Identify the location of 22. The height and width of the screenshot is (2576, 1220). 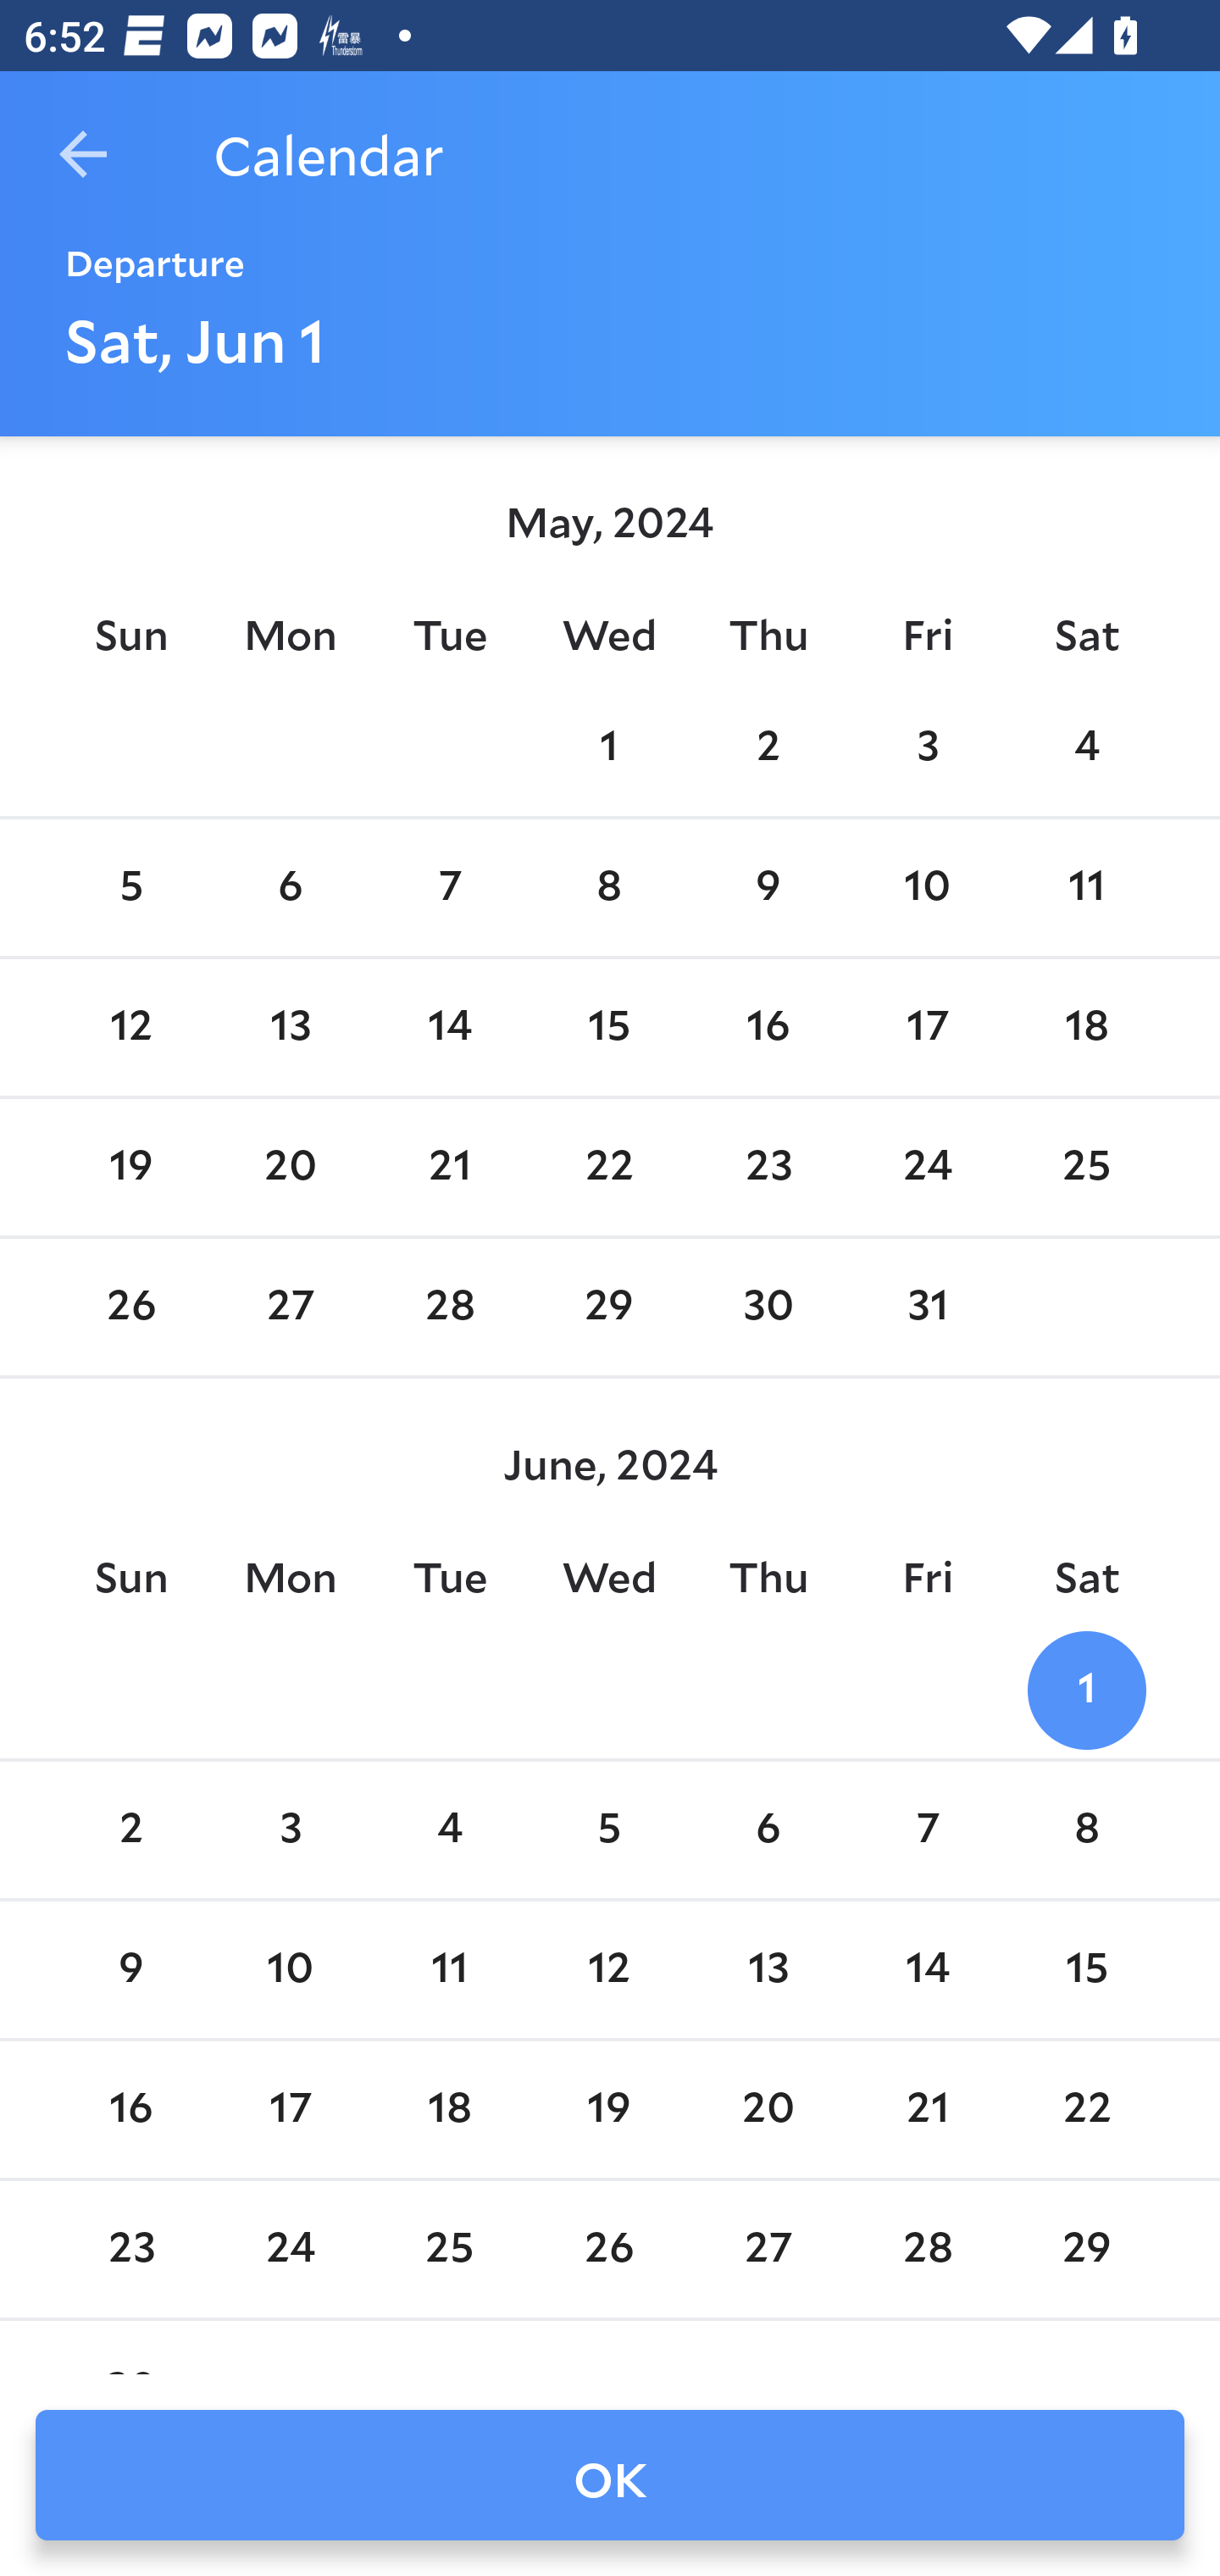
(609, 1167).